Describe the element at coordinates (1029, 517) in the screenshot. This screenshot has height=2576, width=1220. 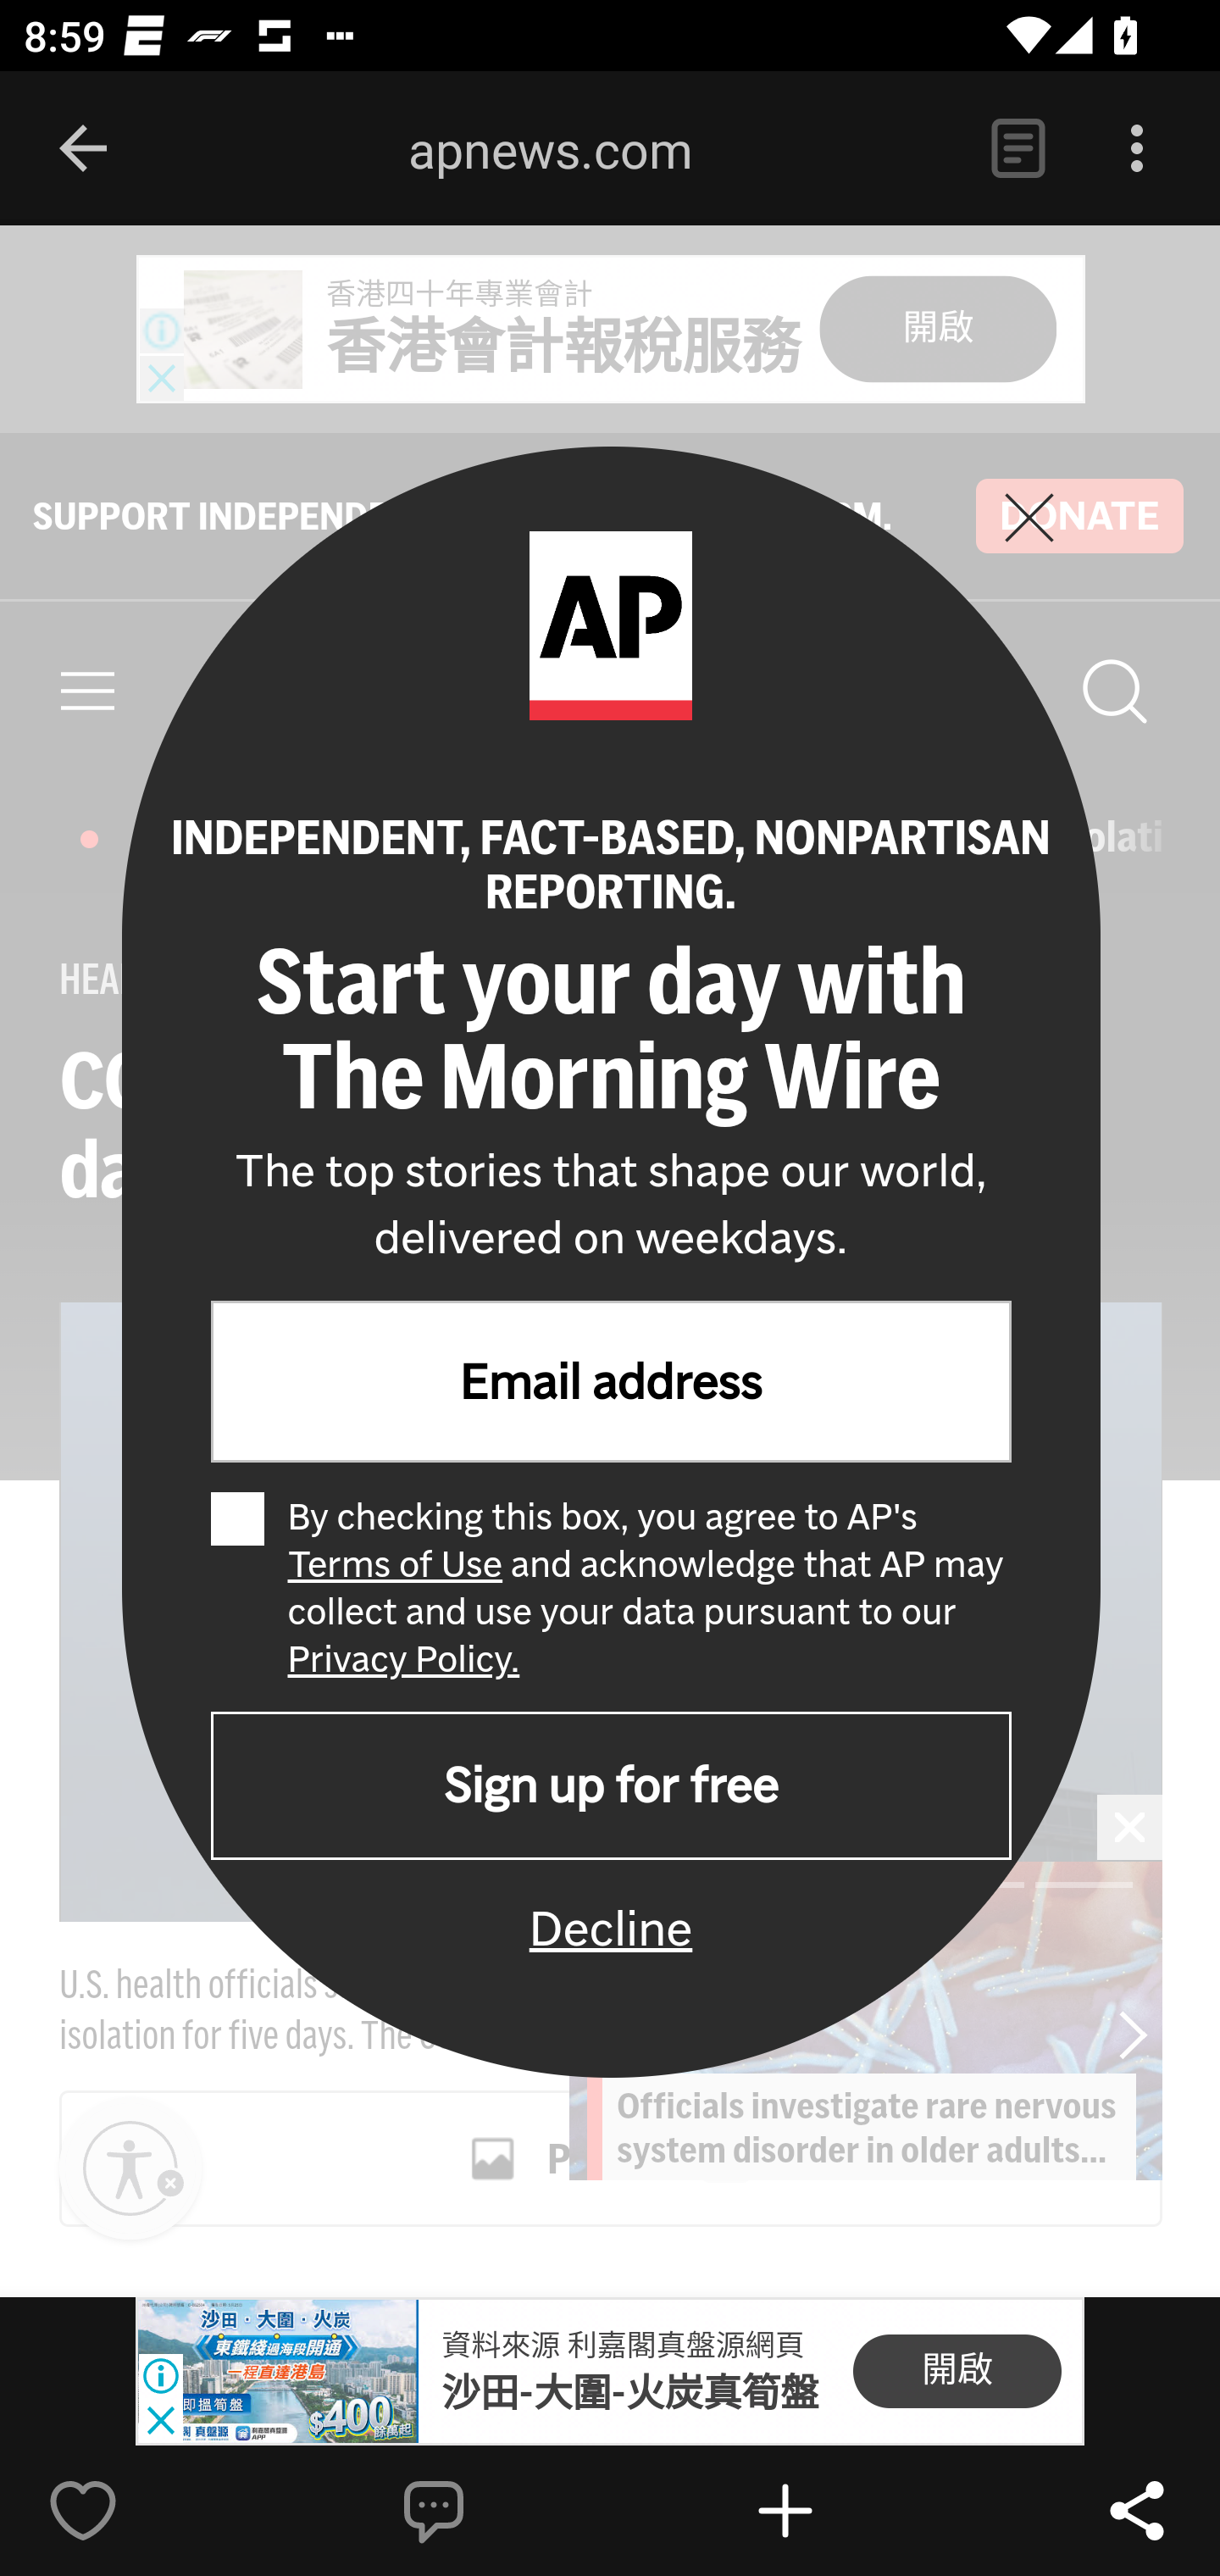
I see `close email sign up dialog` at that location.